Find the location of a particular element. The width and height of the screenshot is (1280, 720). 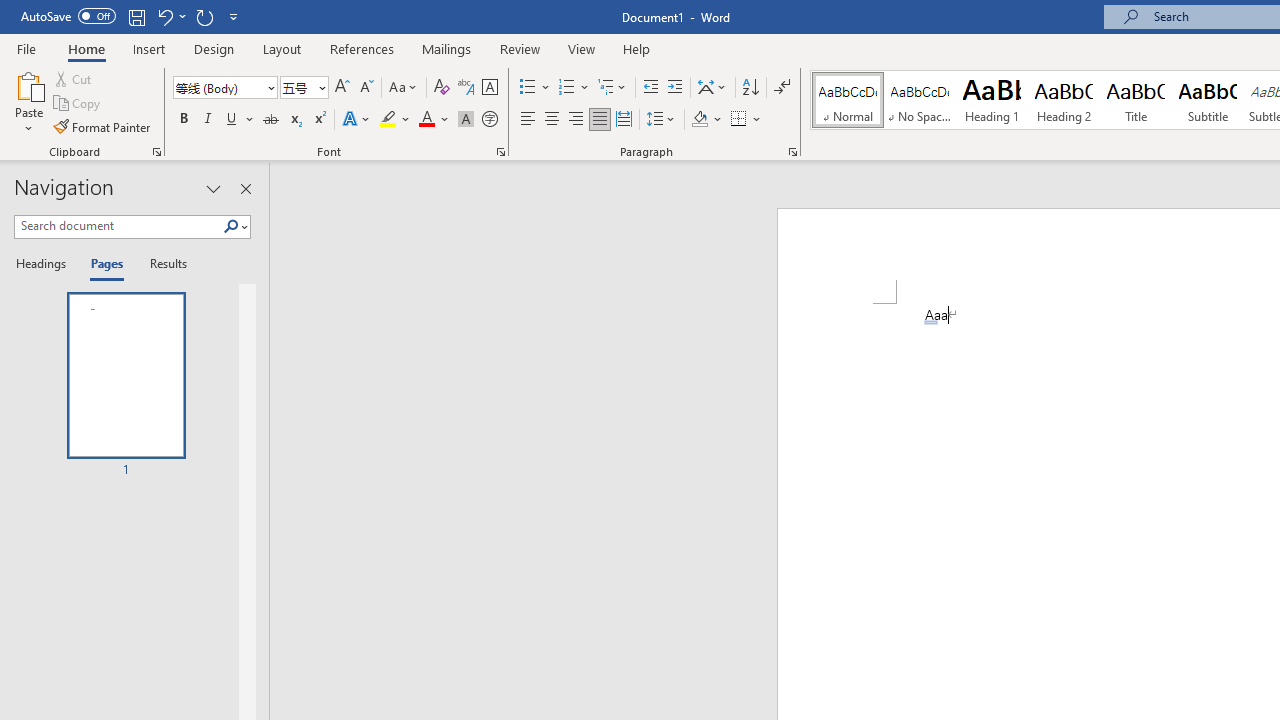

Superscript is located at coordinates (319, 120).